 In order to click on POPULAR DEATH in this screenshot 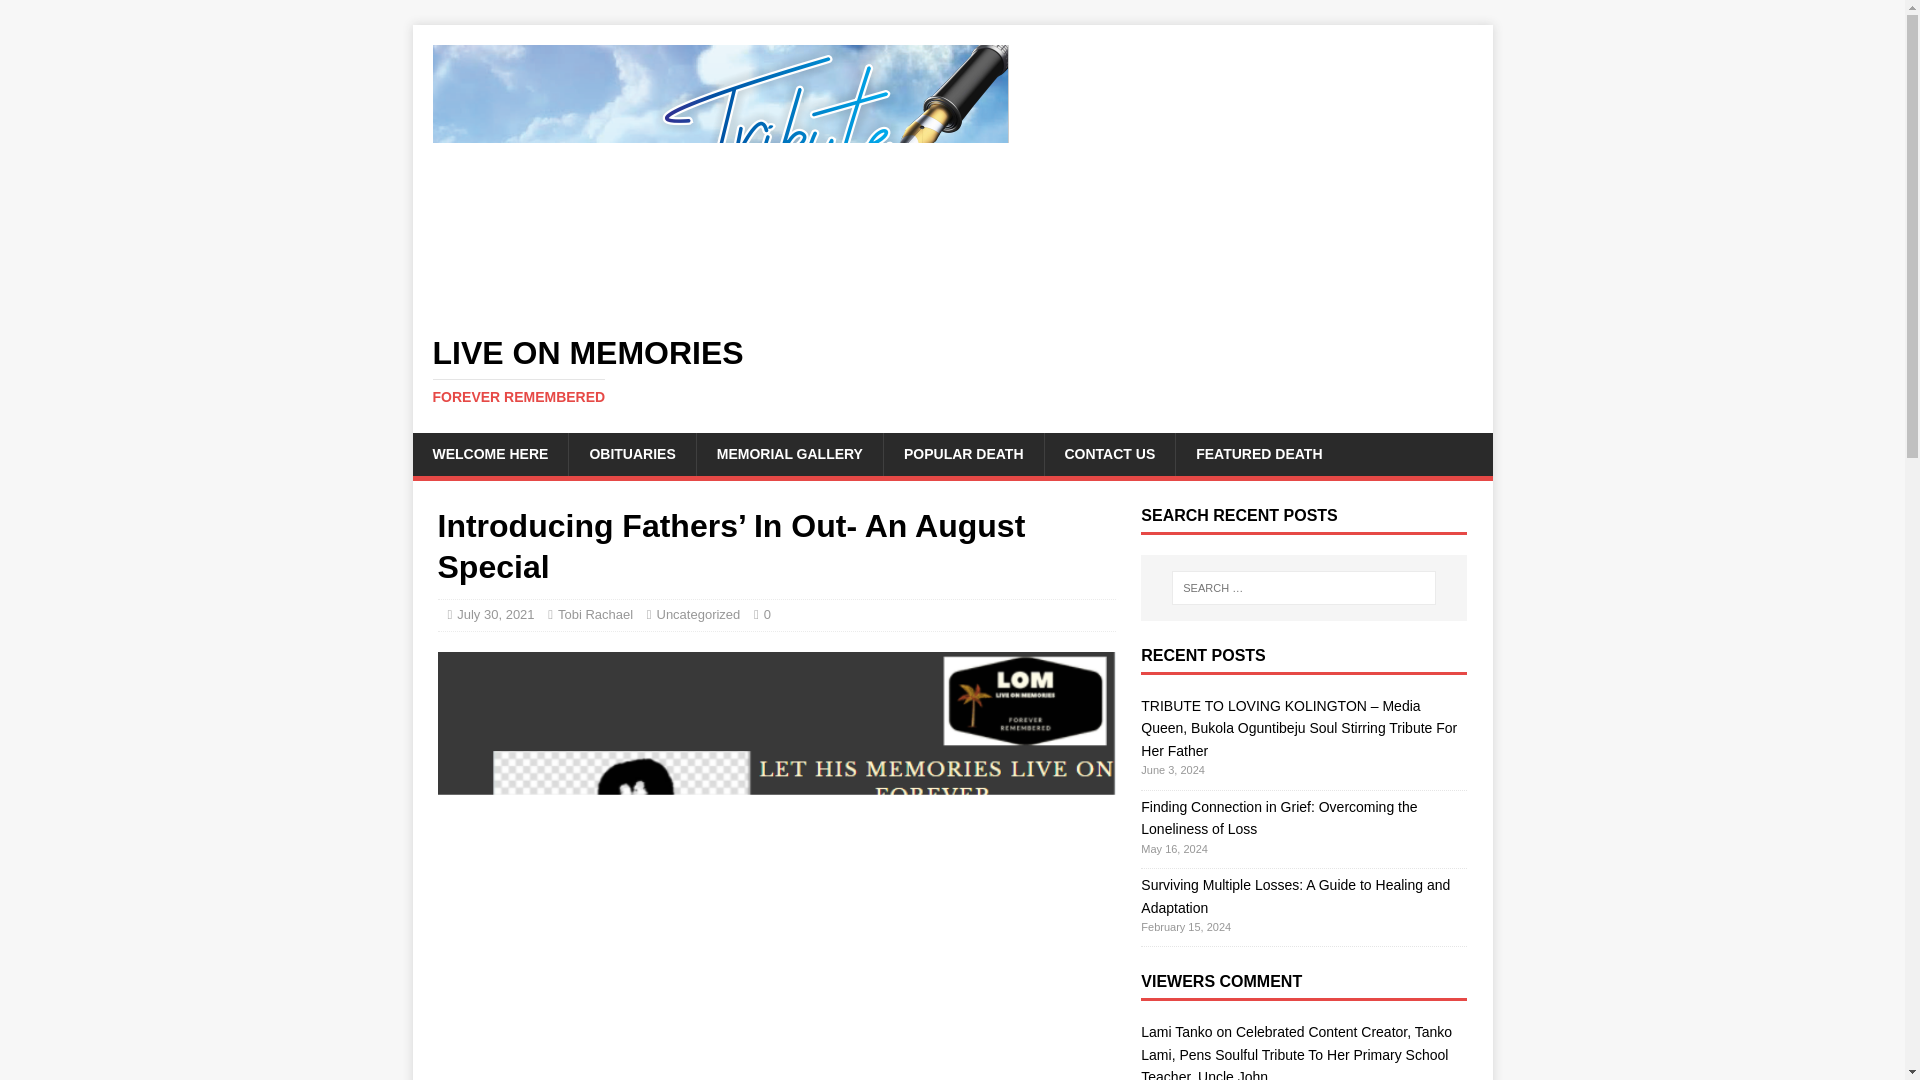, I will do `click(964, 454)`.